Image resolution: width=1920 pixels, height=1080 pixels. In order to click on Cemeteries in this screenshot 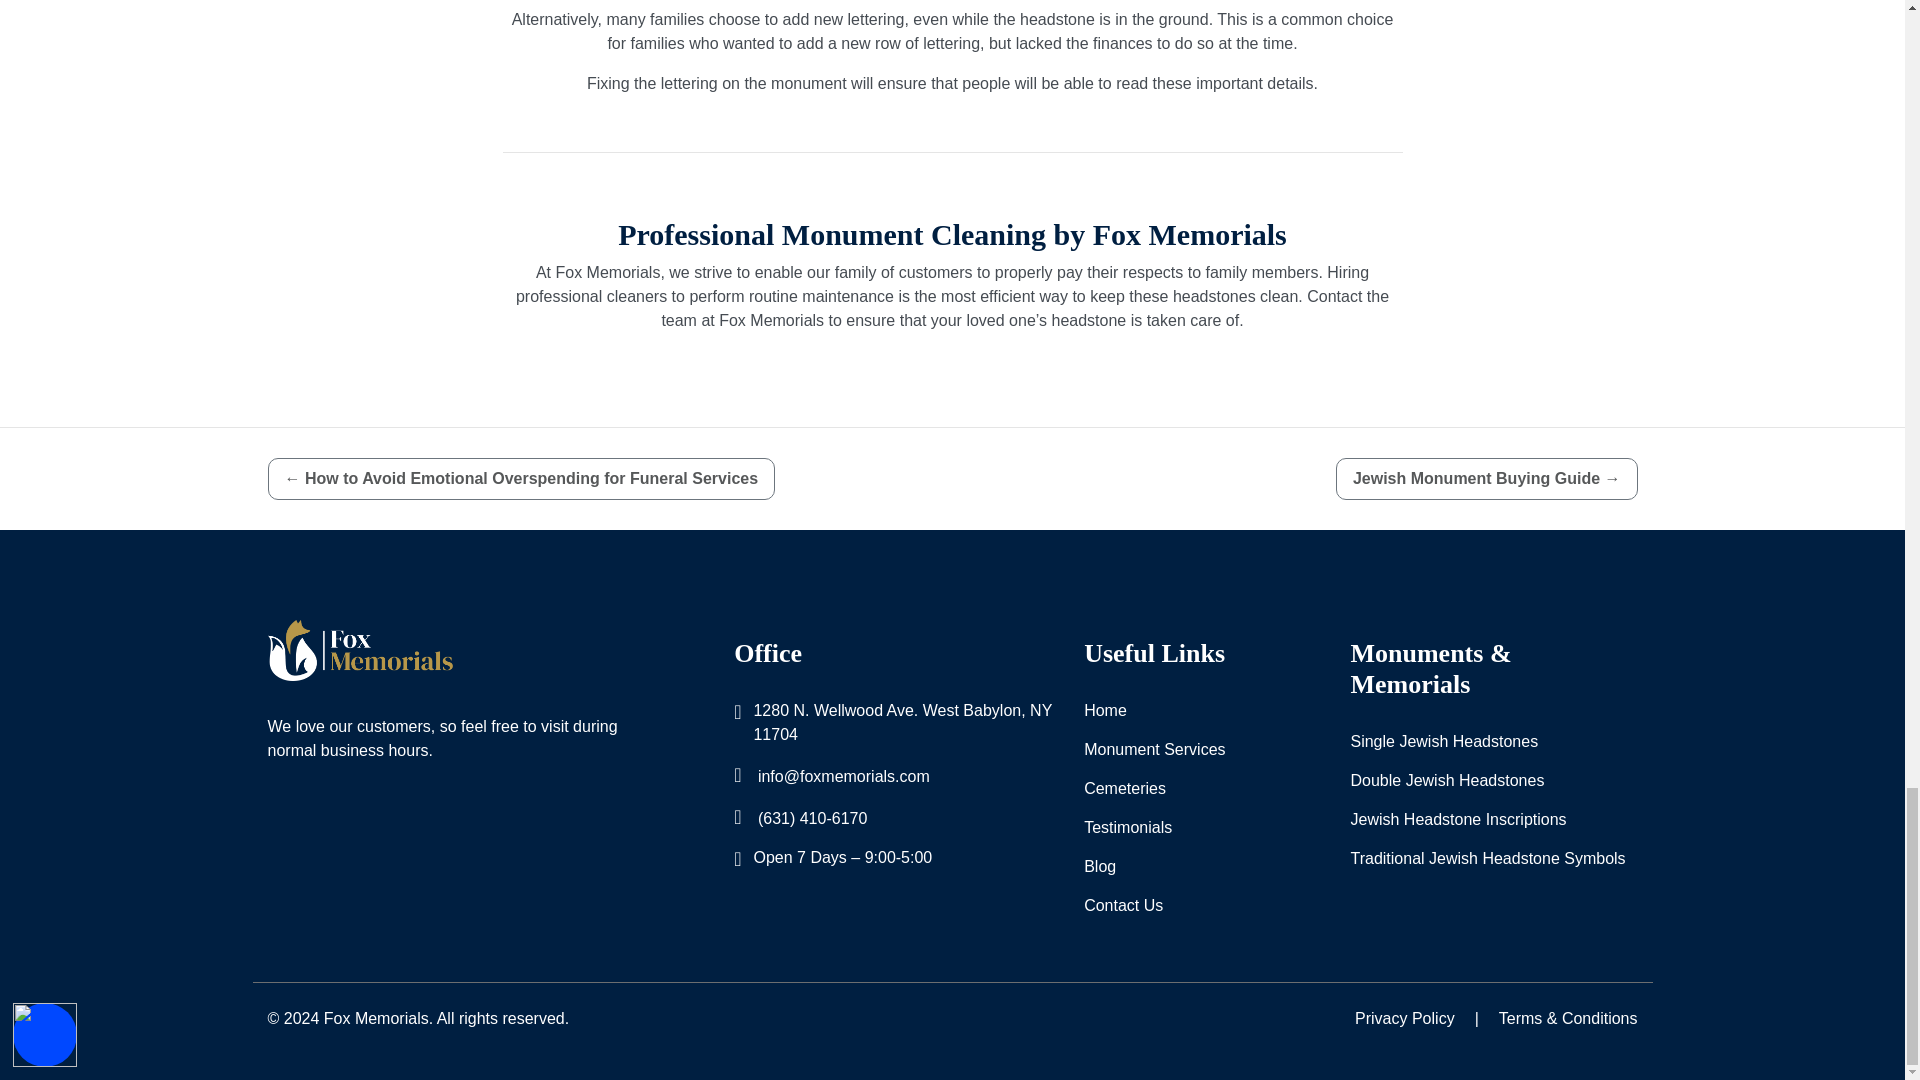, I will do `click(1124, 788)`.